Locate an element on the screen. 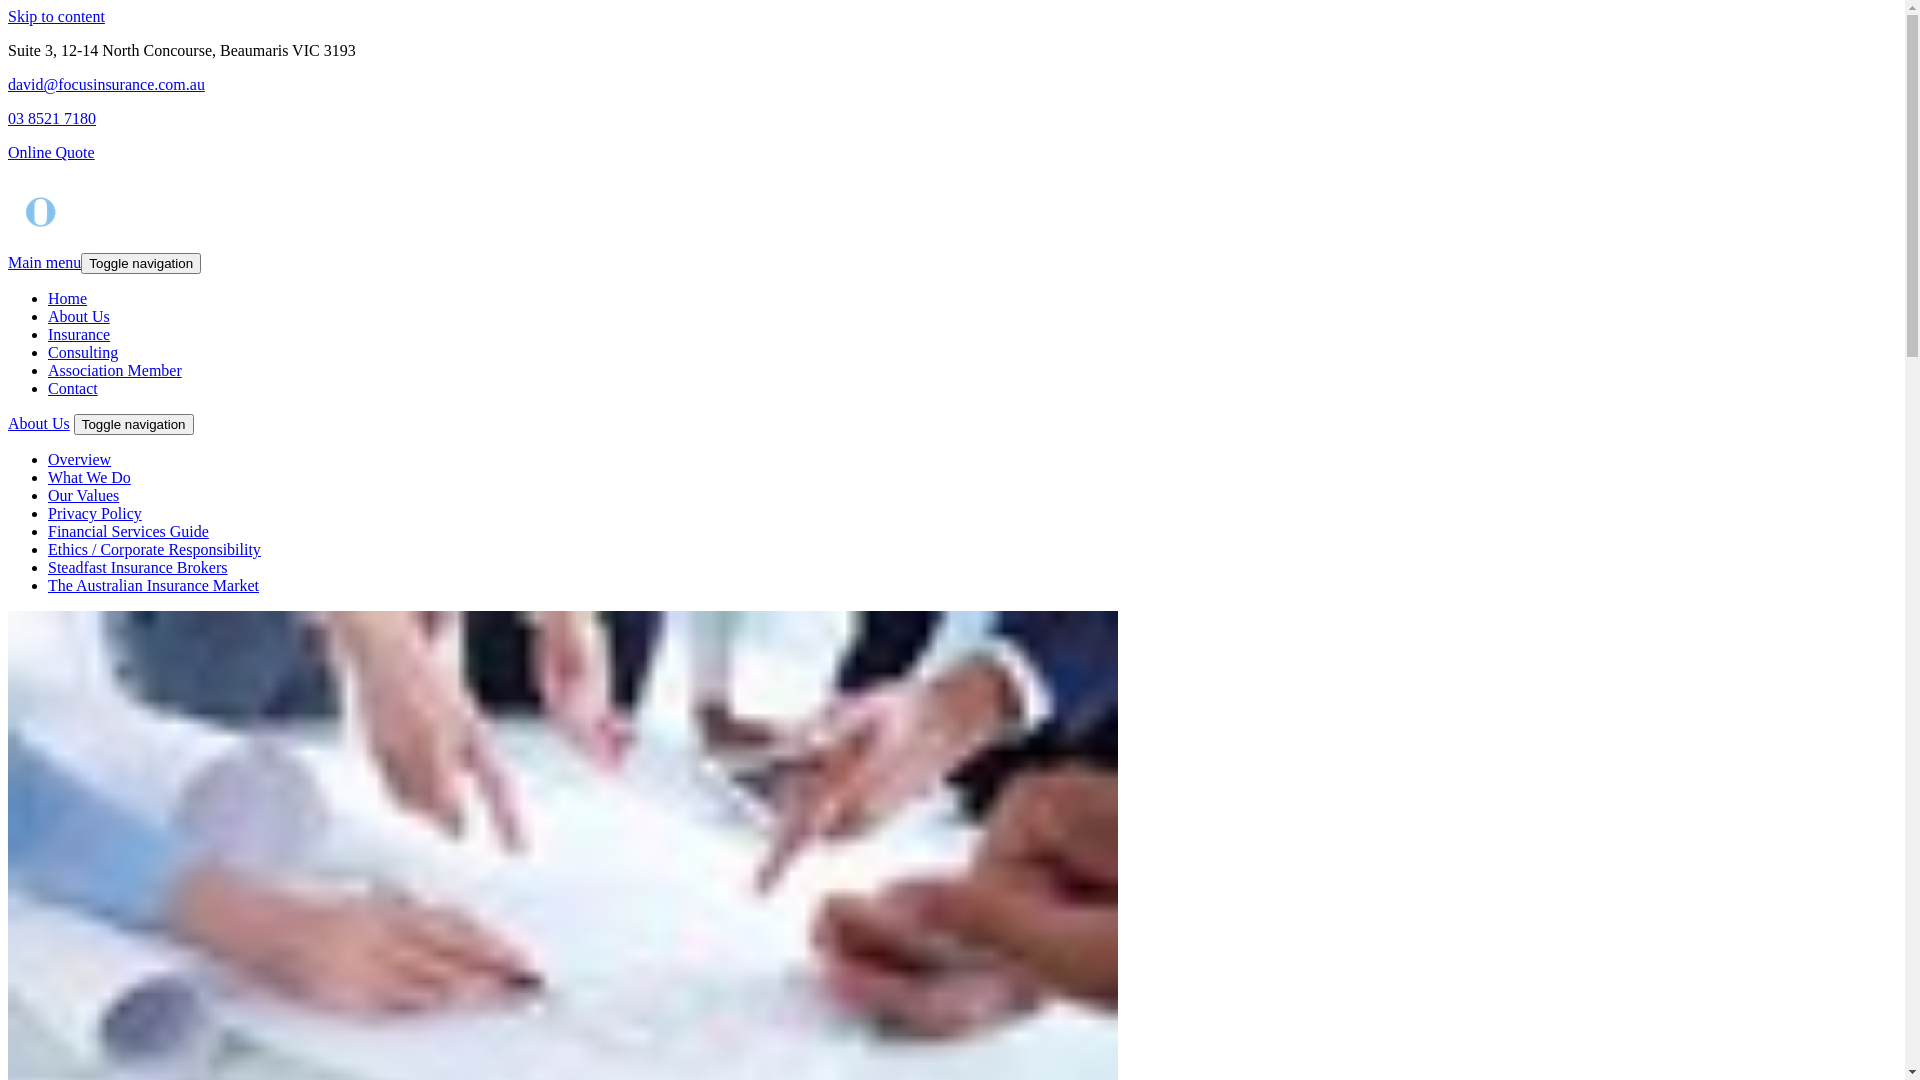  Online Quote is located at coordinates (52, 152).